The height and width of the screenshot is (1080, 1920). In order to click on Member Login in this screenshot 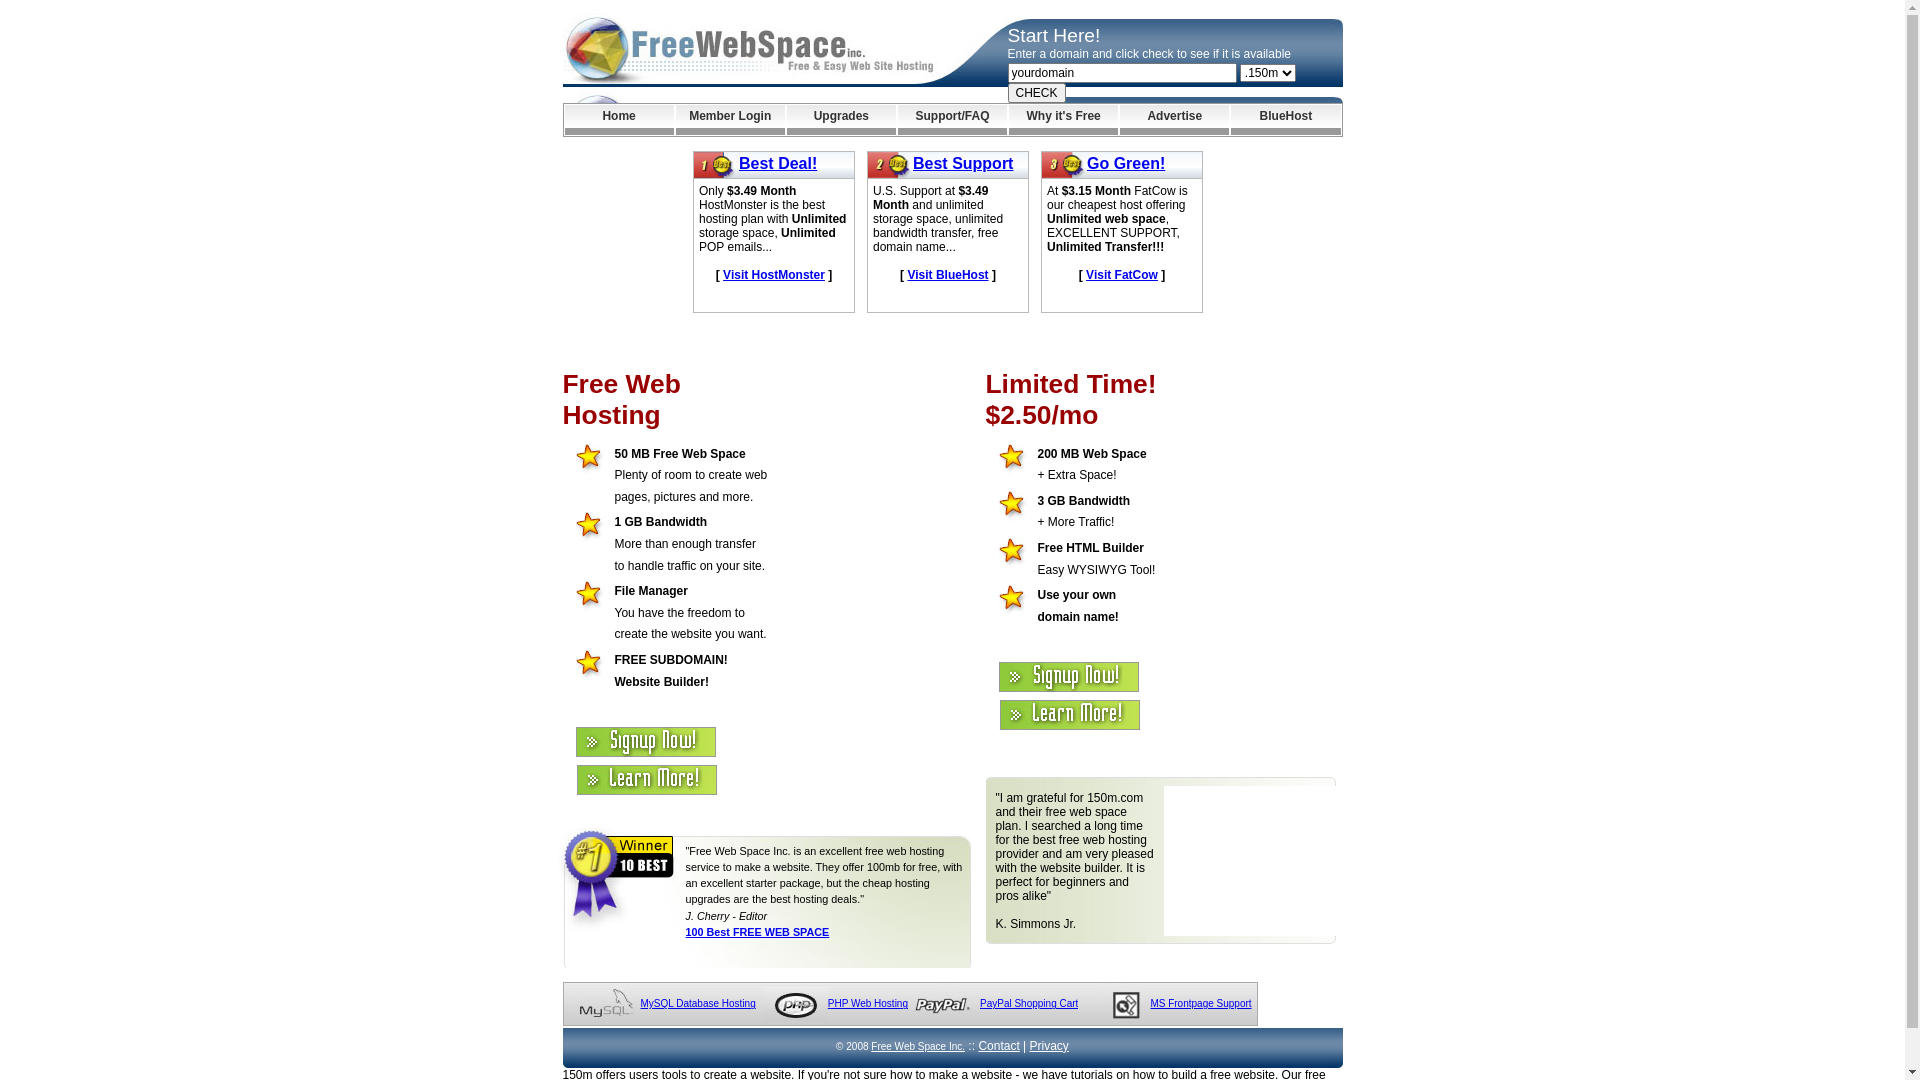, I will do `click(730, 120)`.